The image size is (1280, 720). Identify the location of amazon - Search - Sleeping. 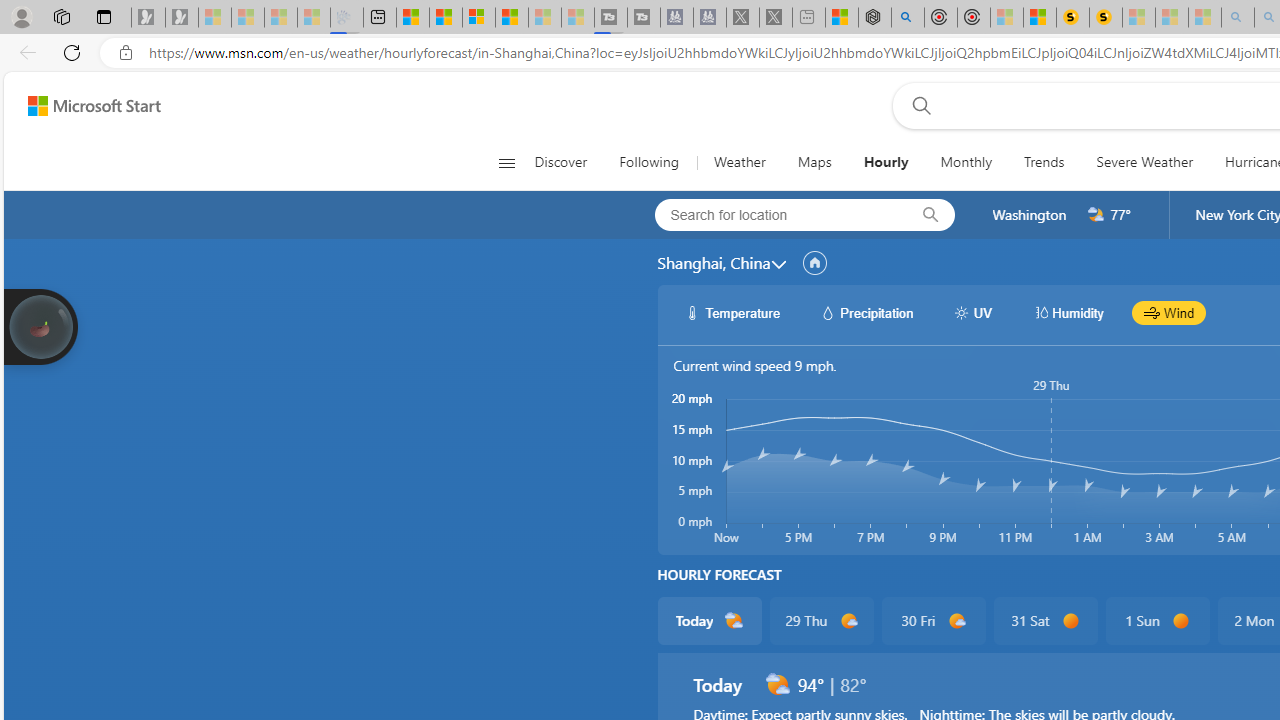
(1238, 18).